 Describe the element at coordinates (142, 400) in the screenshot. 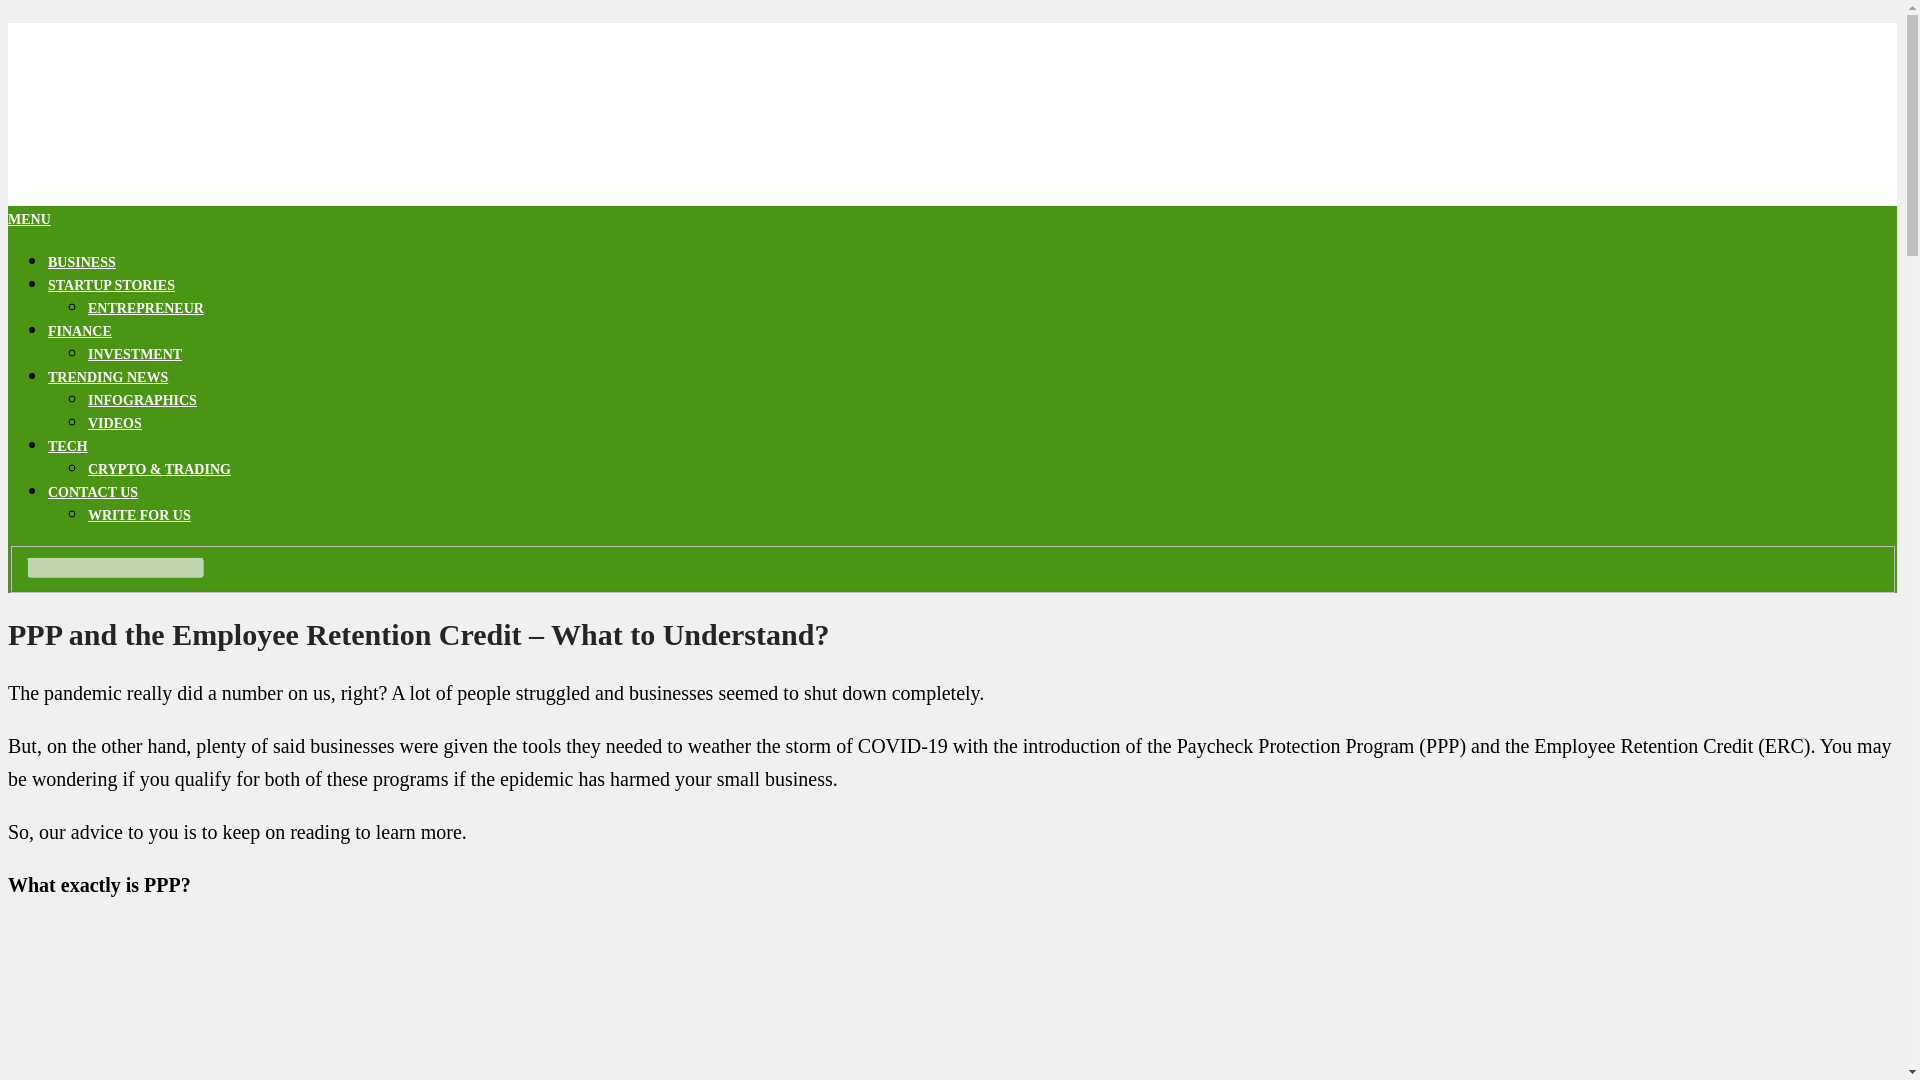

I see `INFOGRAPHICS` at that location.